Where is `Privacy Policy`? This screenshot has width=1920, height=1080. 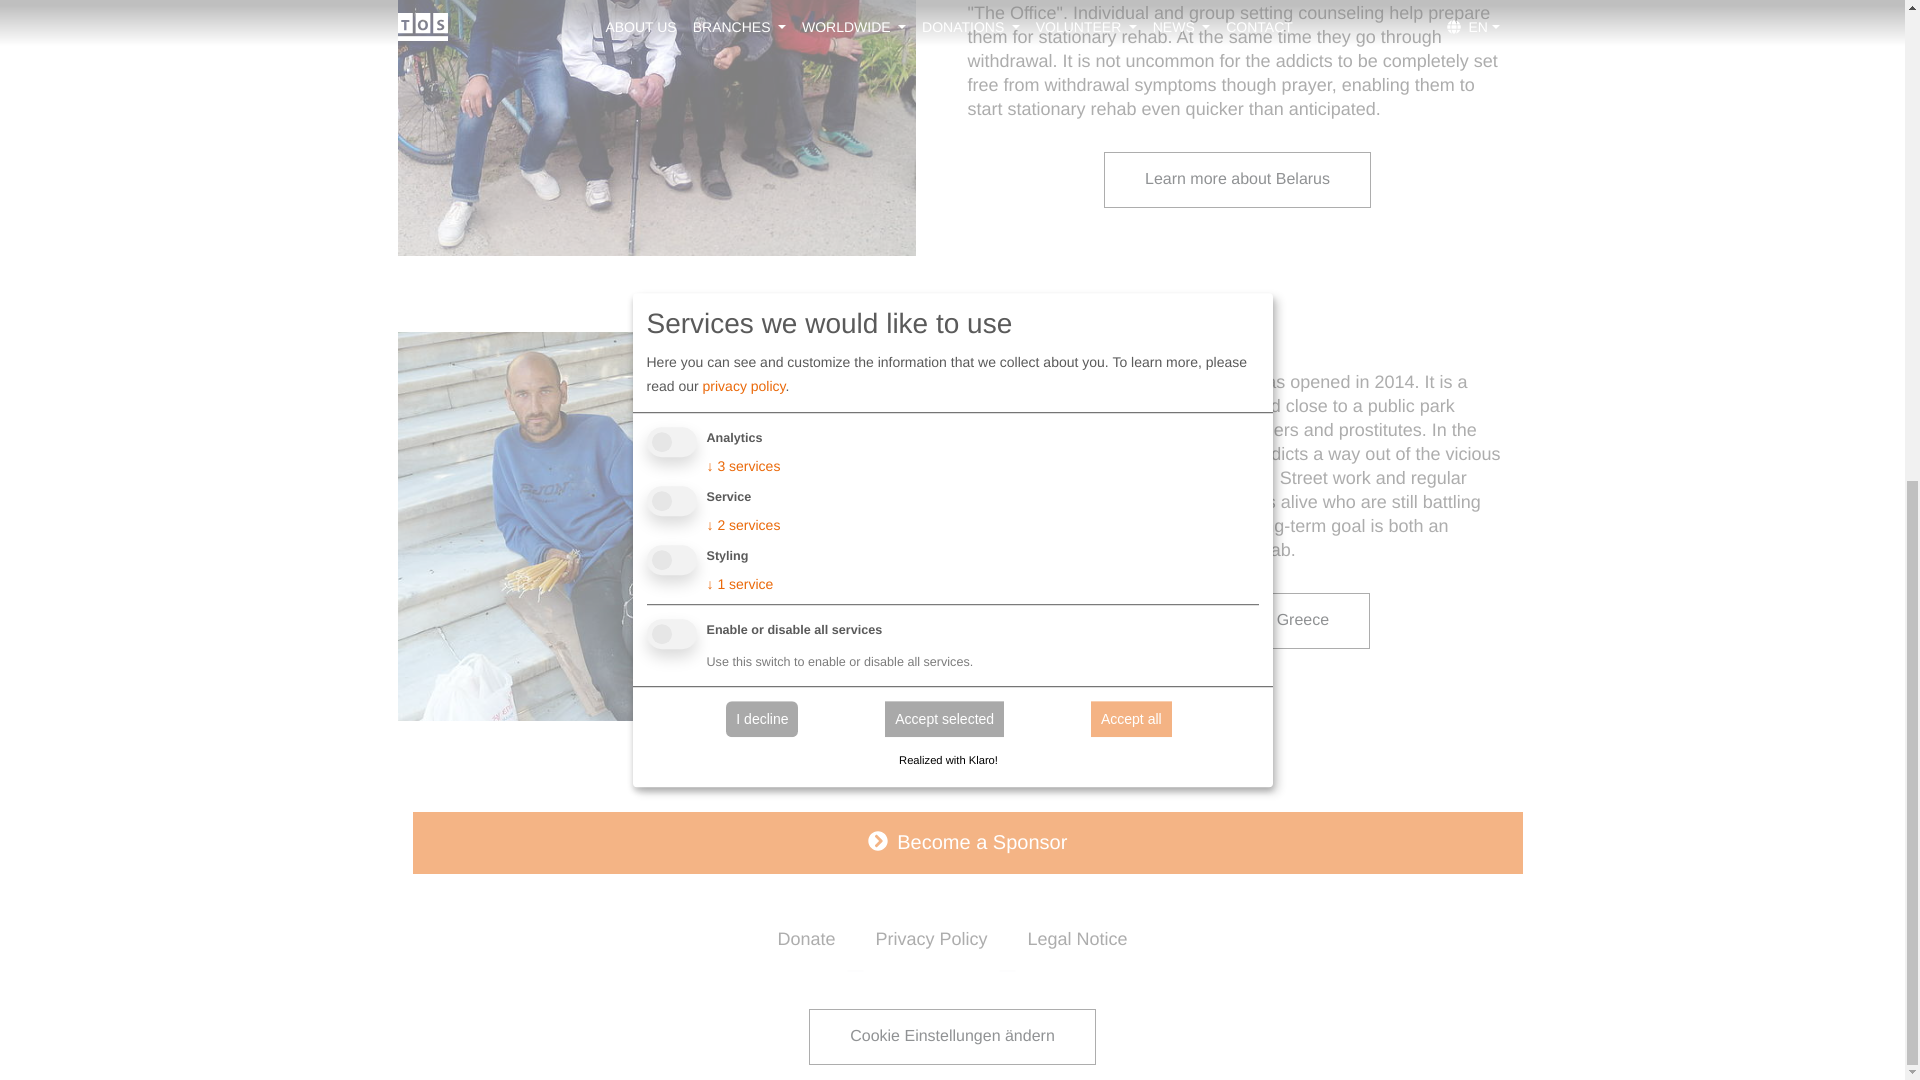 Privacy Policy is located at coordinates (930, 939).